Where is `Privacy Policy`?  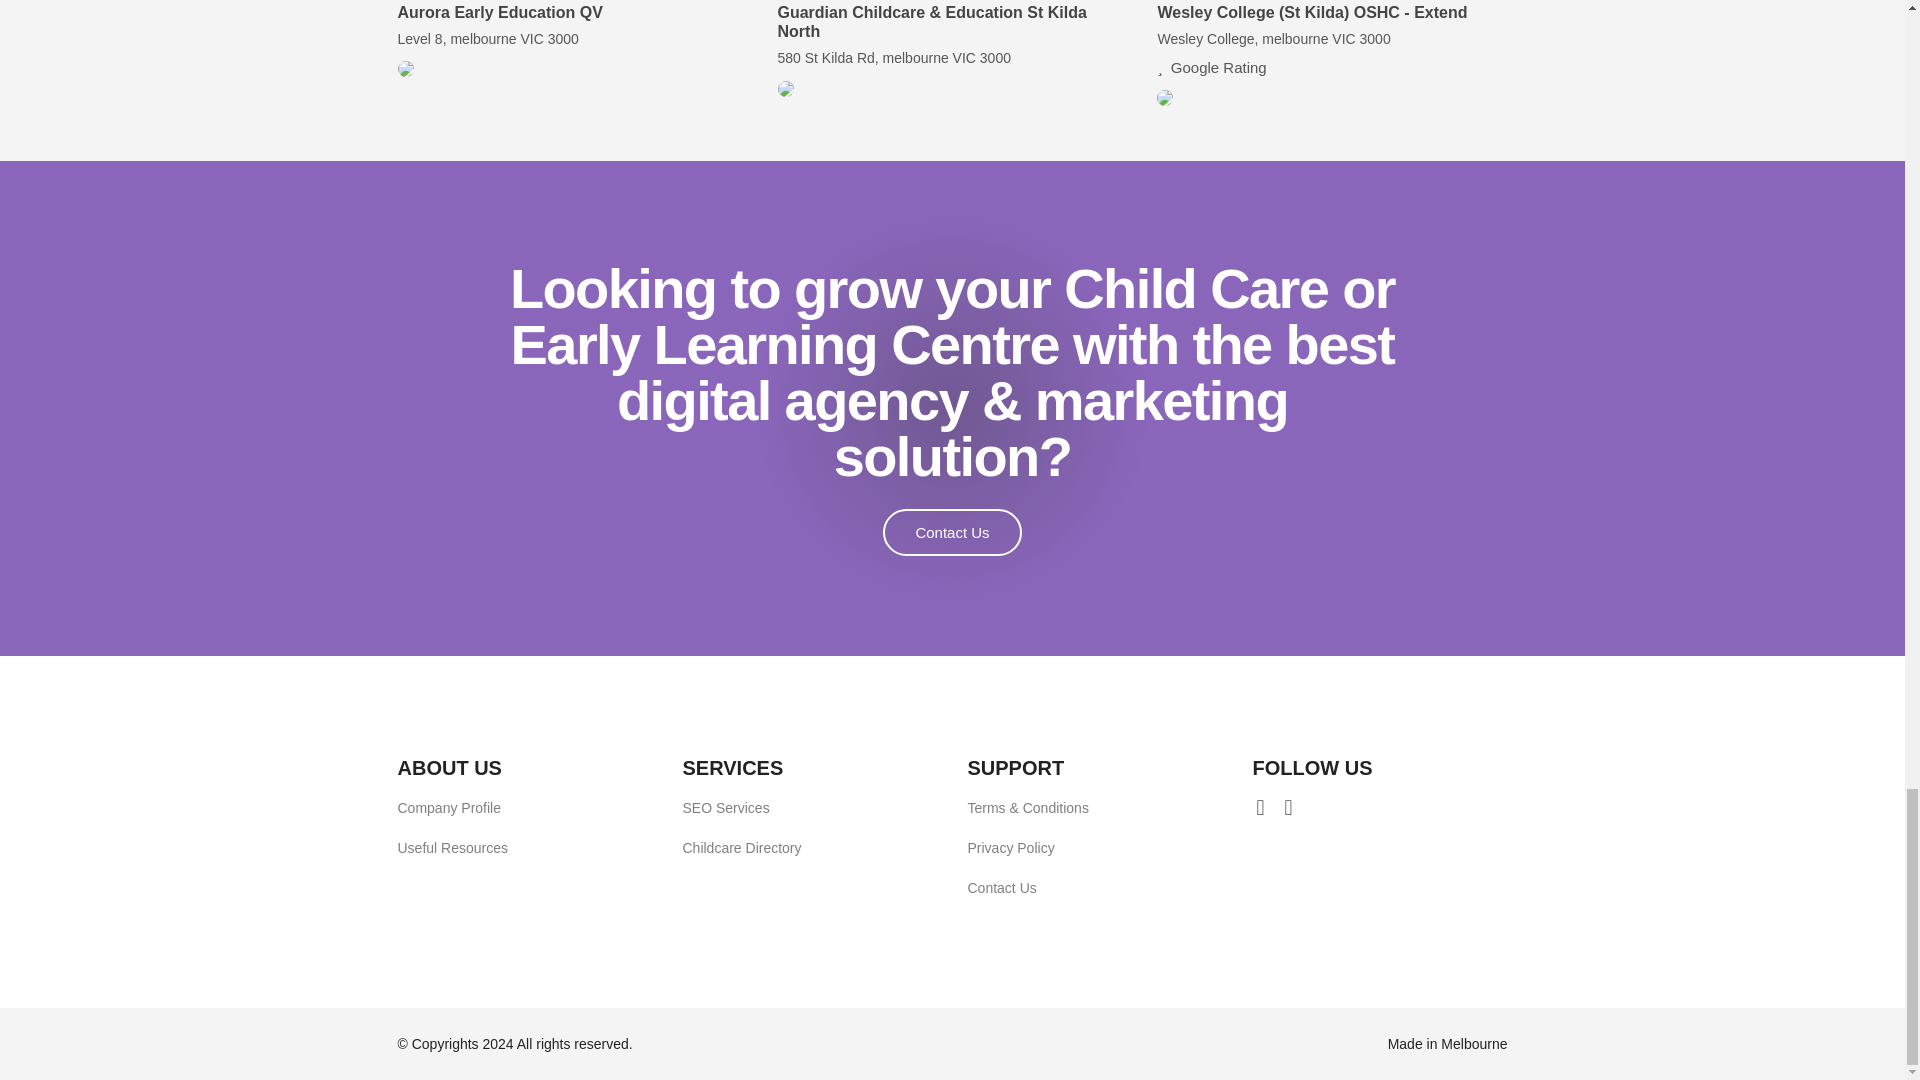
Privacy Policy is located at coordinates (1010, 848).